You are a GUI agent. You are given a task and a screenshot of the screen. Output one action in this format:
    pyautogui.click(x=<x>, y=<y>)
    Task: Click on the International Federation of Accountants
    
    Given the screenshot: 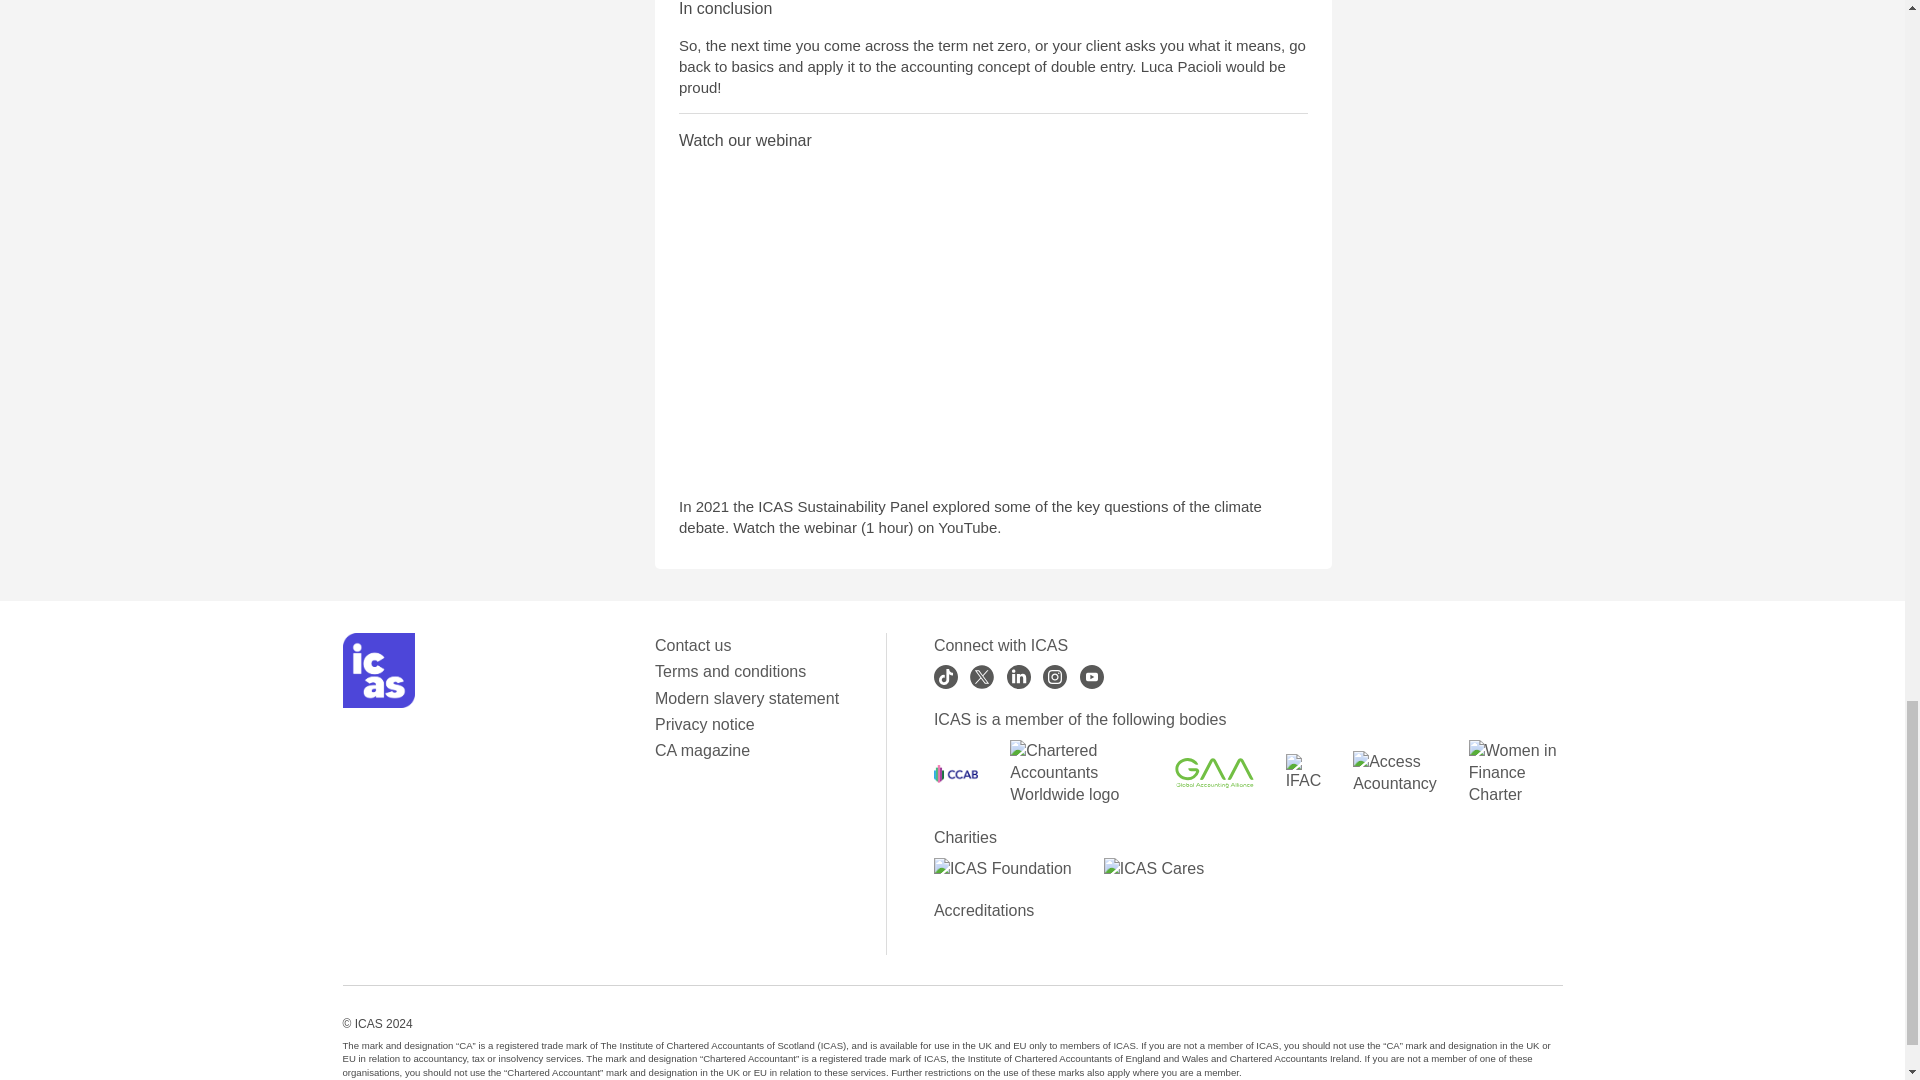 What is the action you would take?
    pyautogui.click(x=1304, y=772)
    